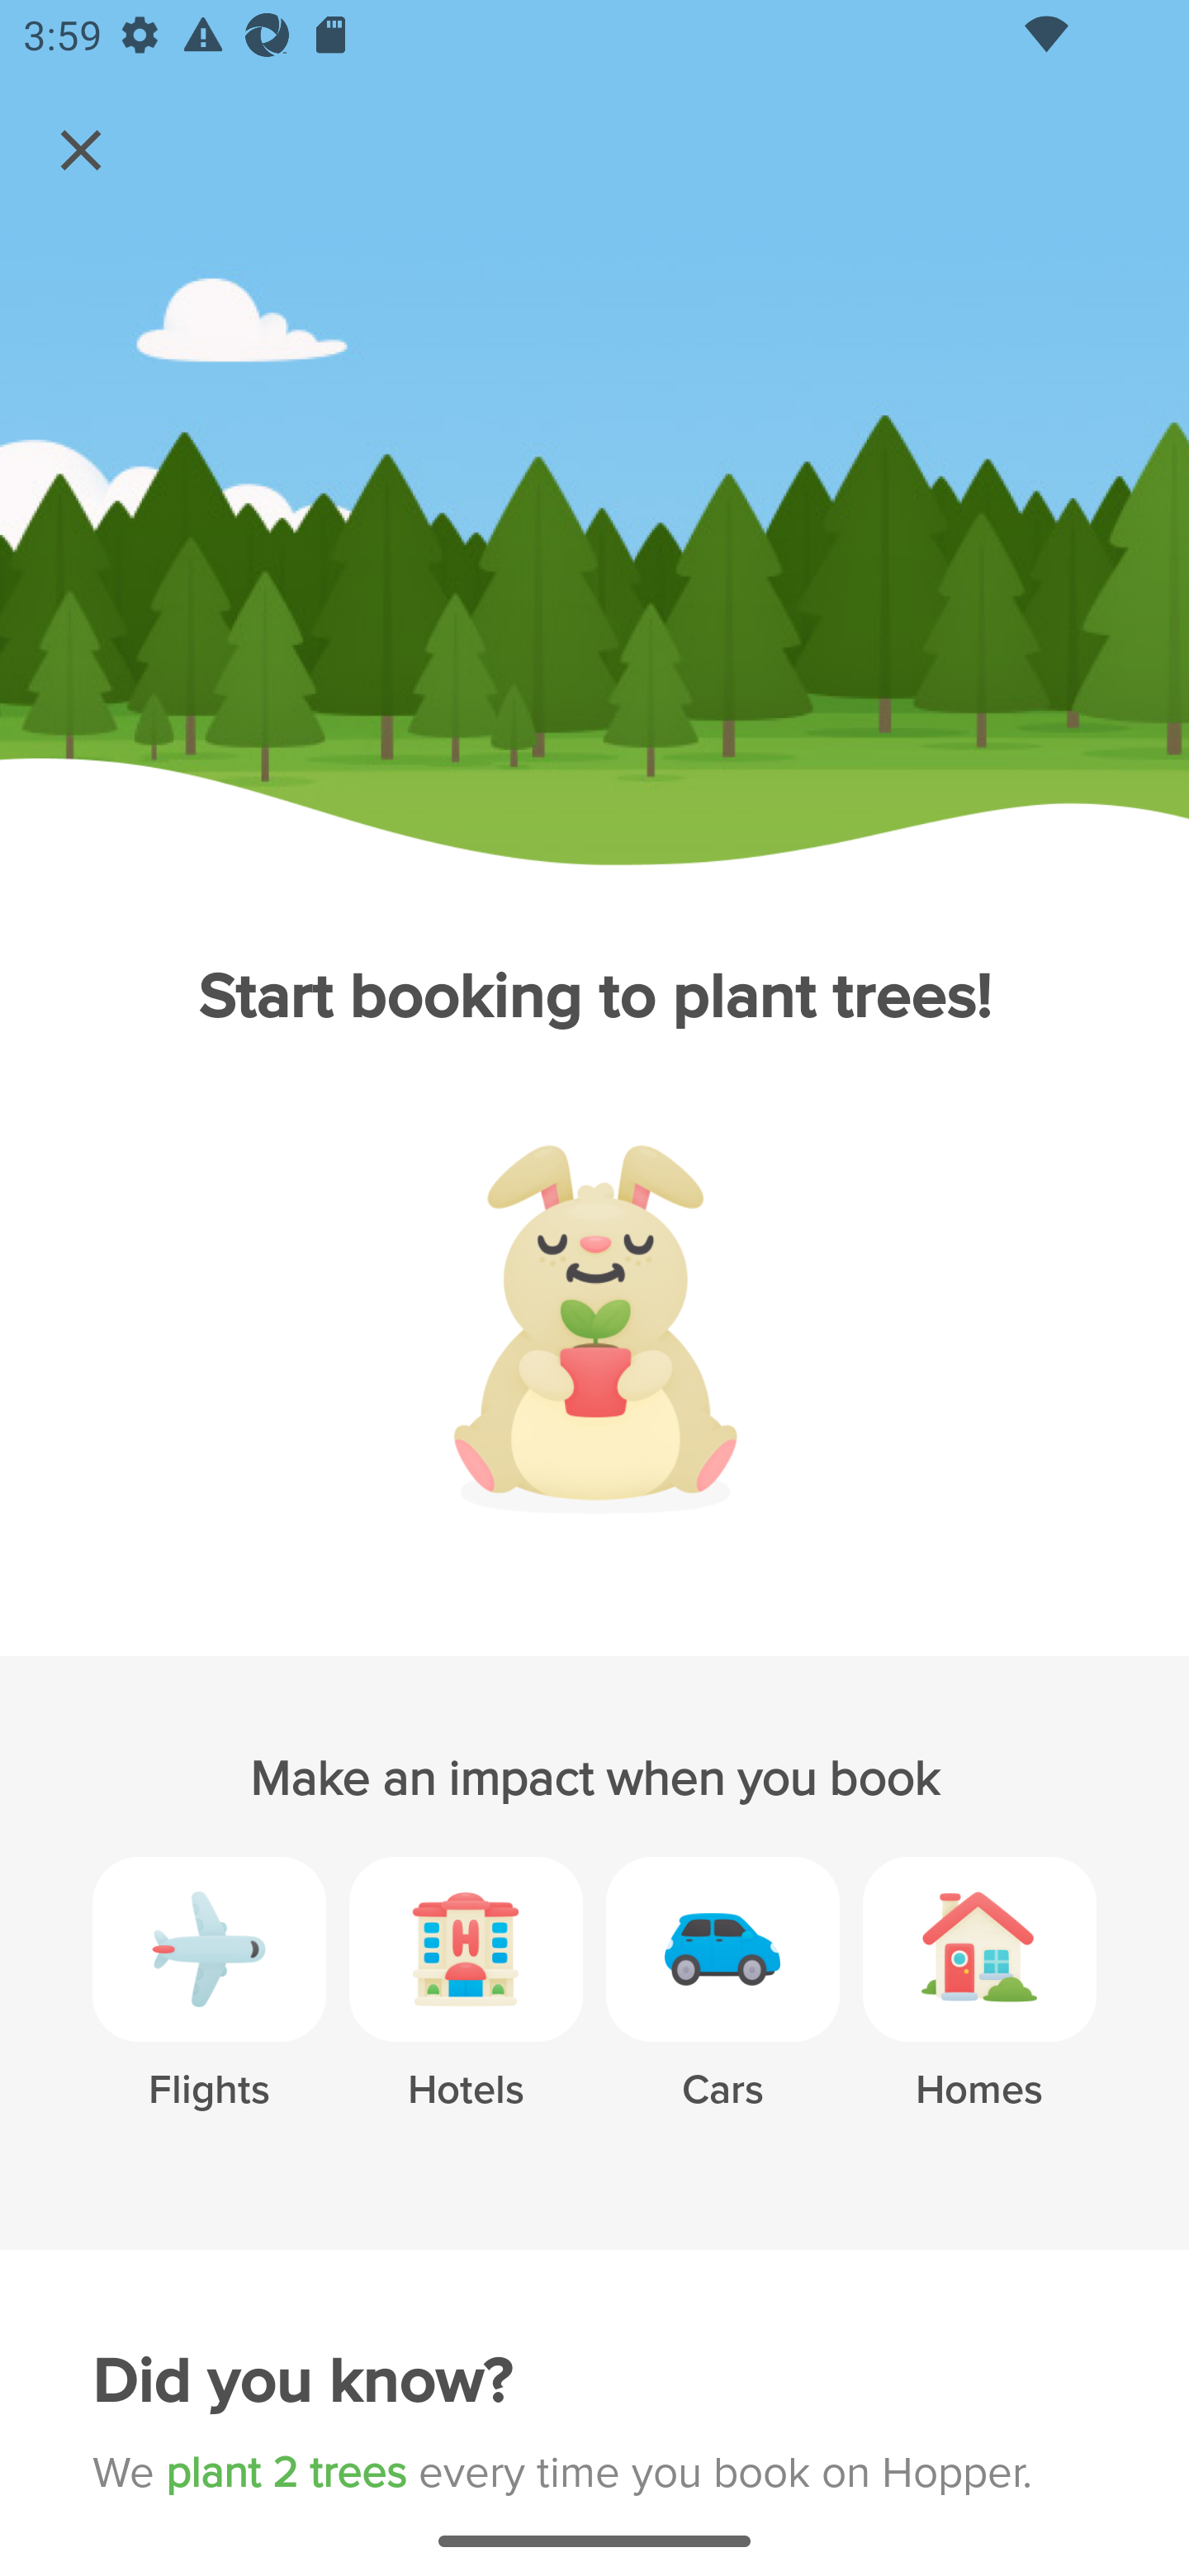 This screenshot has height=2576, width=1189. I want to click on Homes, so click(979, 2008).